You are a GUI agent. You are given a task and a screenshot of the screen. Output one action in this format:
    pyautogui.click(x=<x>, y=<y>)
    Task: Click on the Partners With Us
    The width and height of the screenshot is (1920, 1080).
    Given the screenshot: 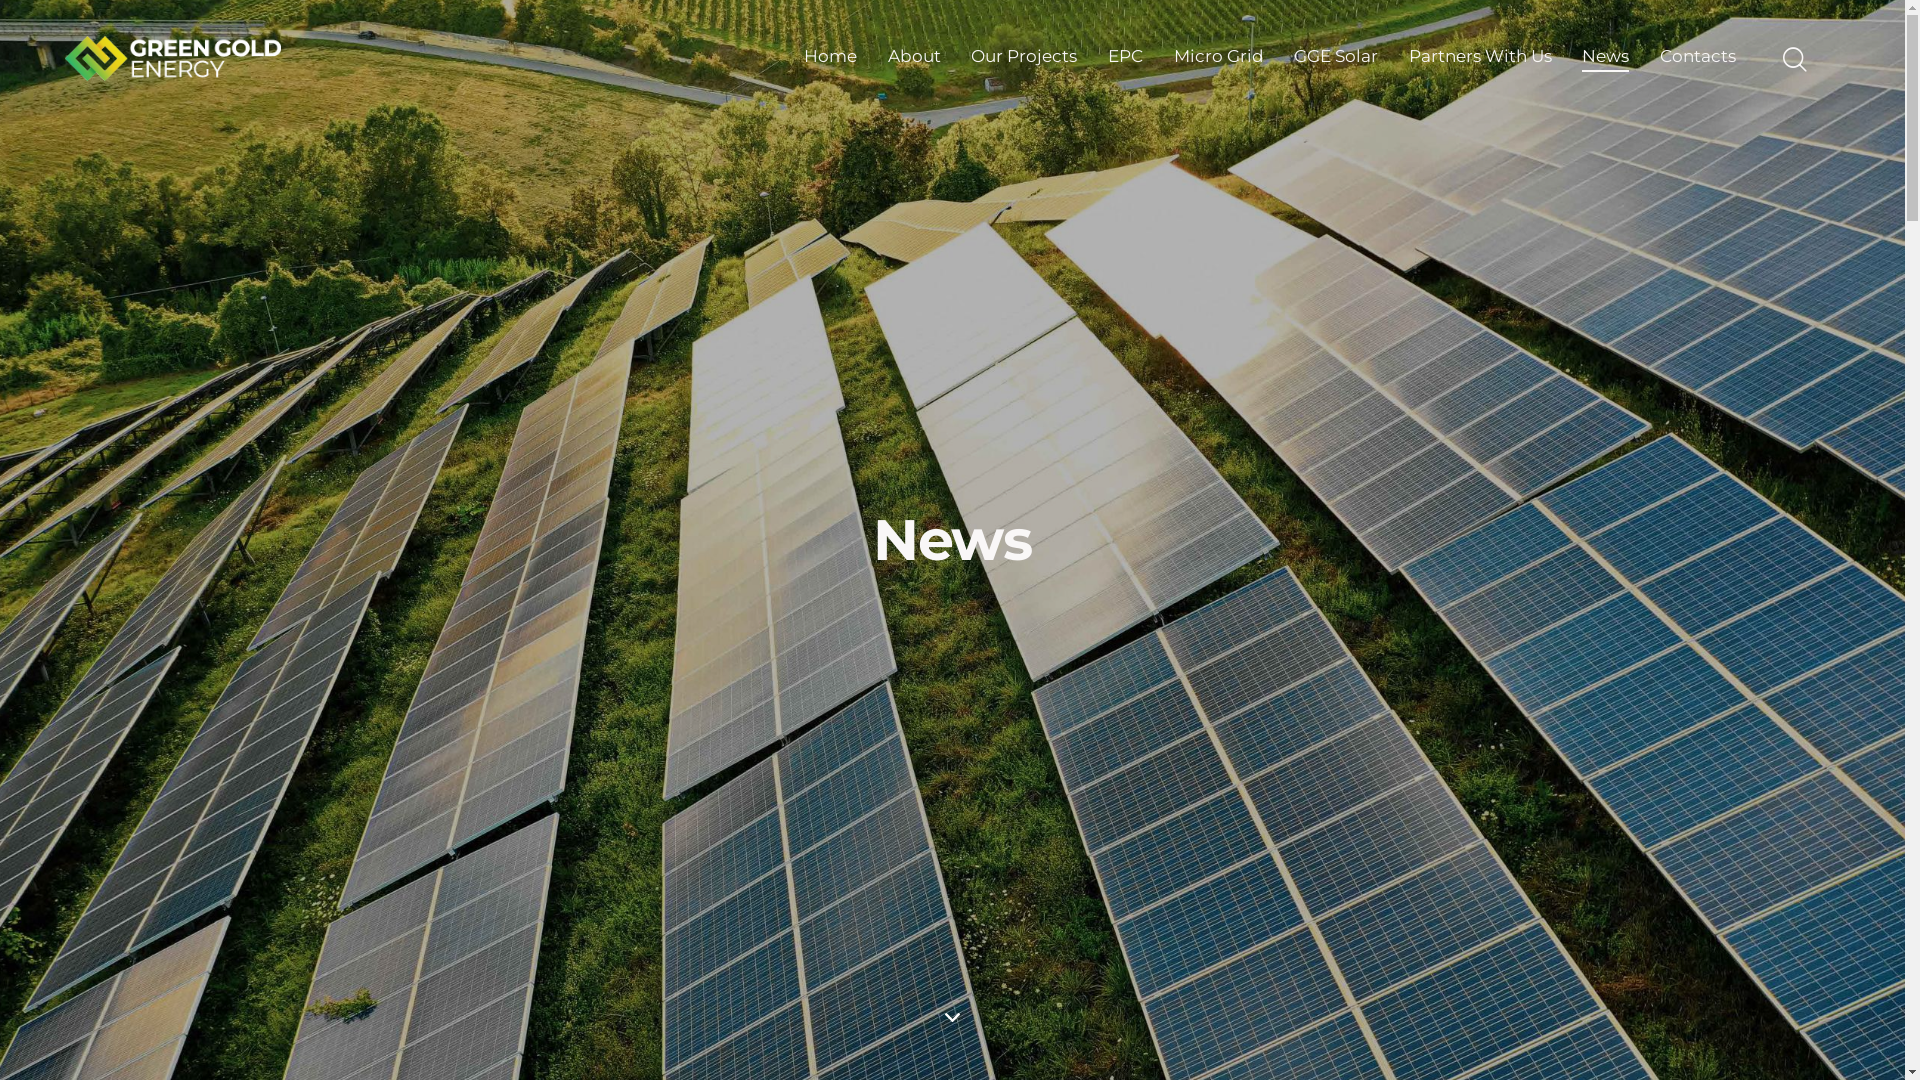 What is the action you would take?
    pyautogui.click(x=1480, y=58)
    